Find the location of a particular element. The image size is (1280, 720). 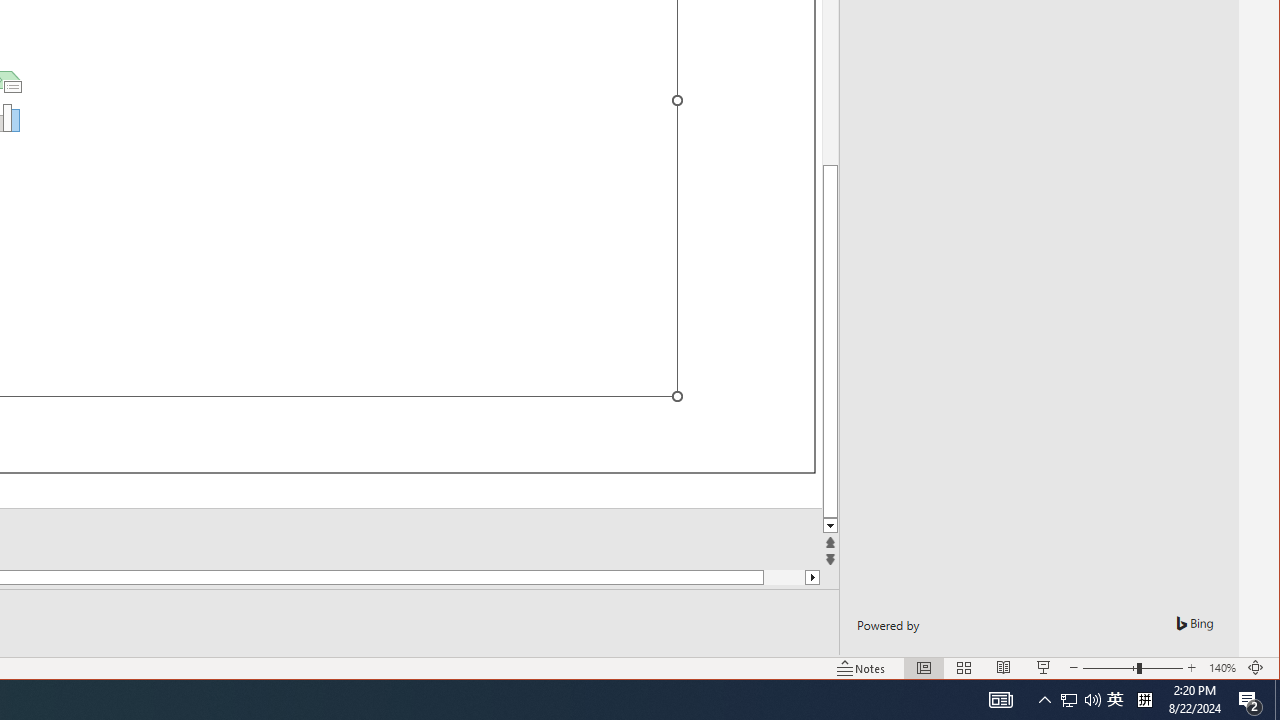

Notification Chevron is located at coordinates (1115, 700).